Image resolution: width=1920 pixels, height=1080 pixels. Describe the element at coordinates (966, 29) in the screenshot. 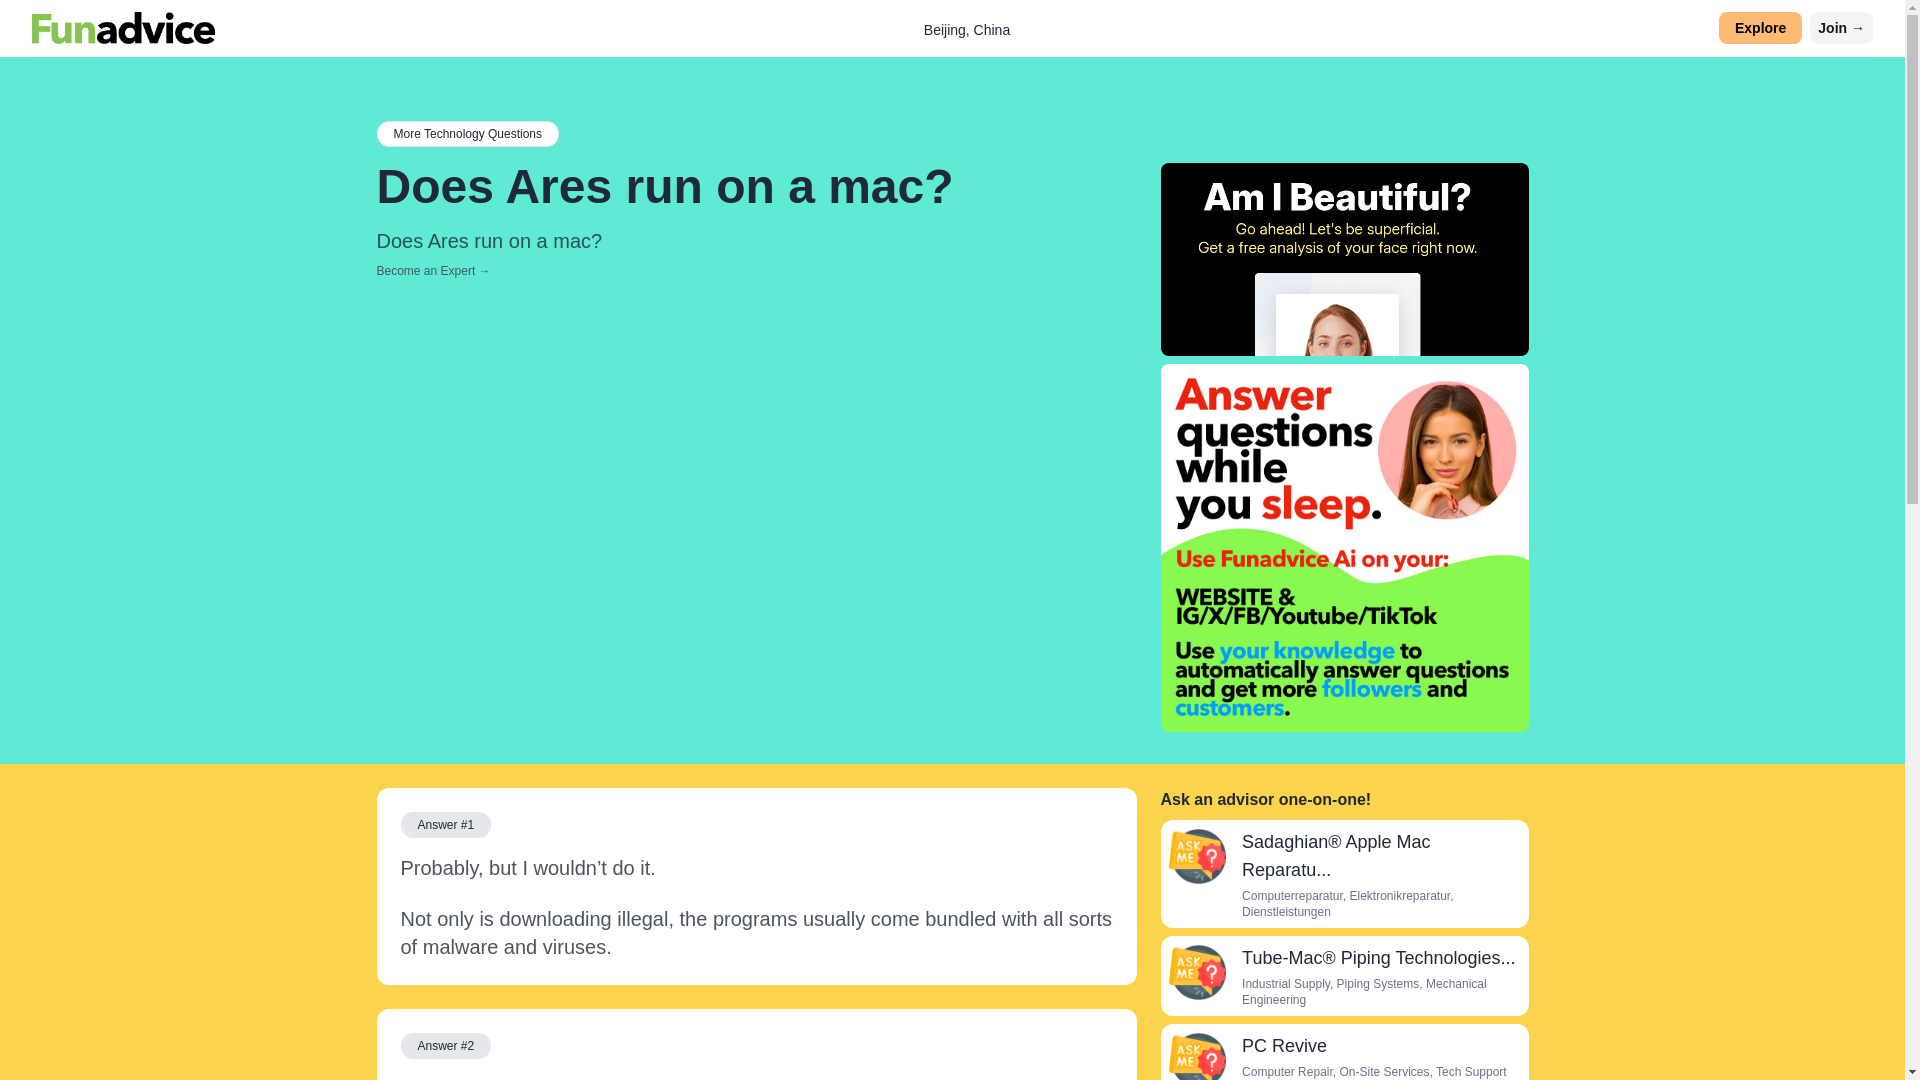

I see `Beijing, China` at that location.